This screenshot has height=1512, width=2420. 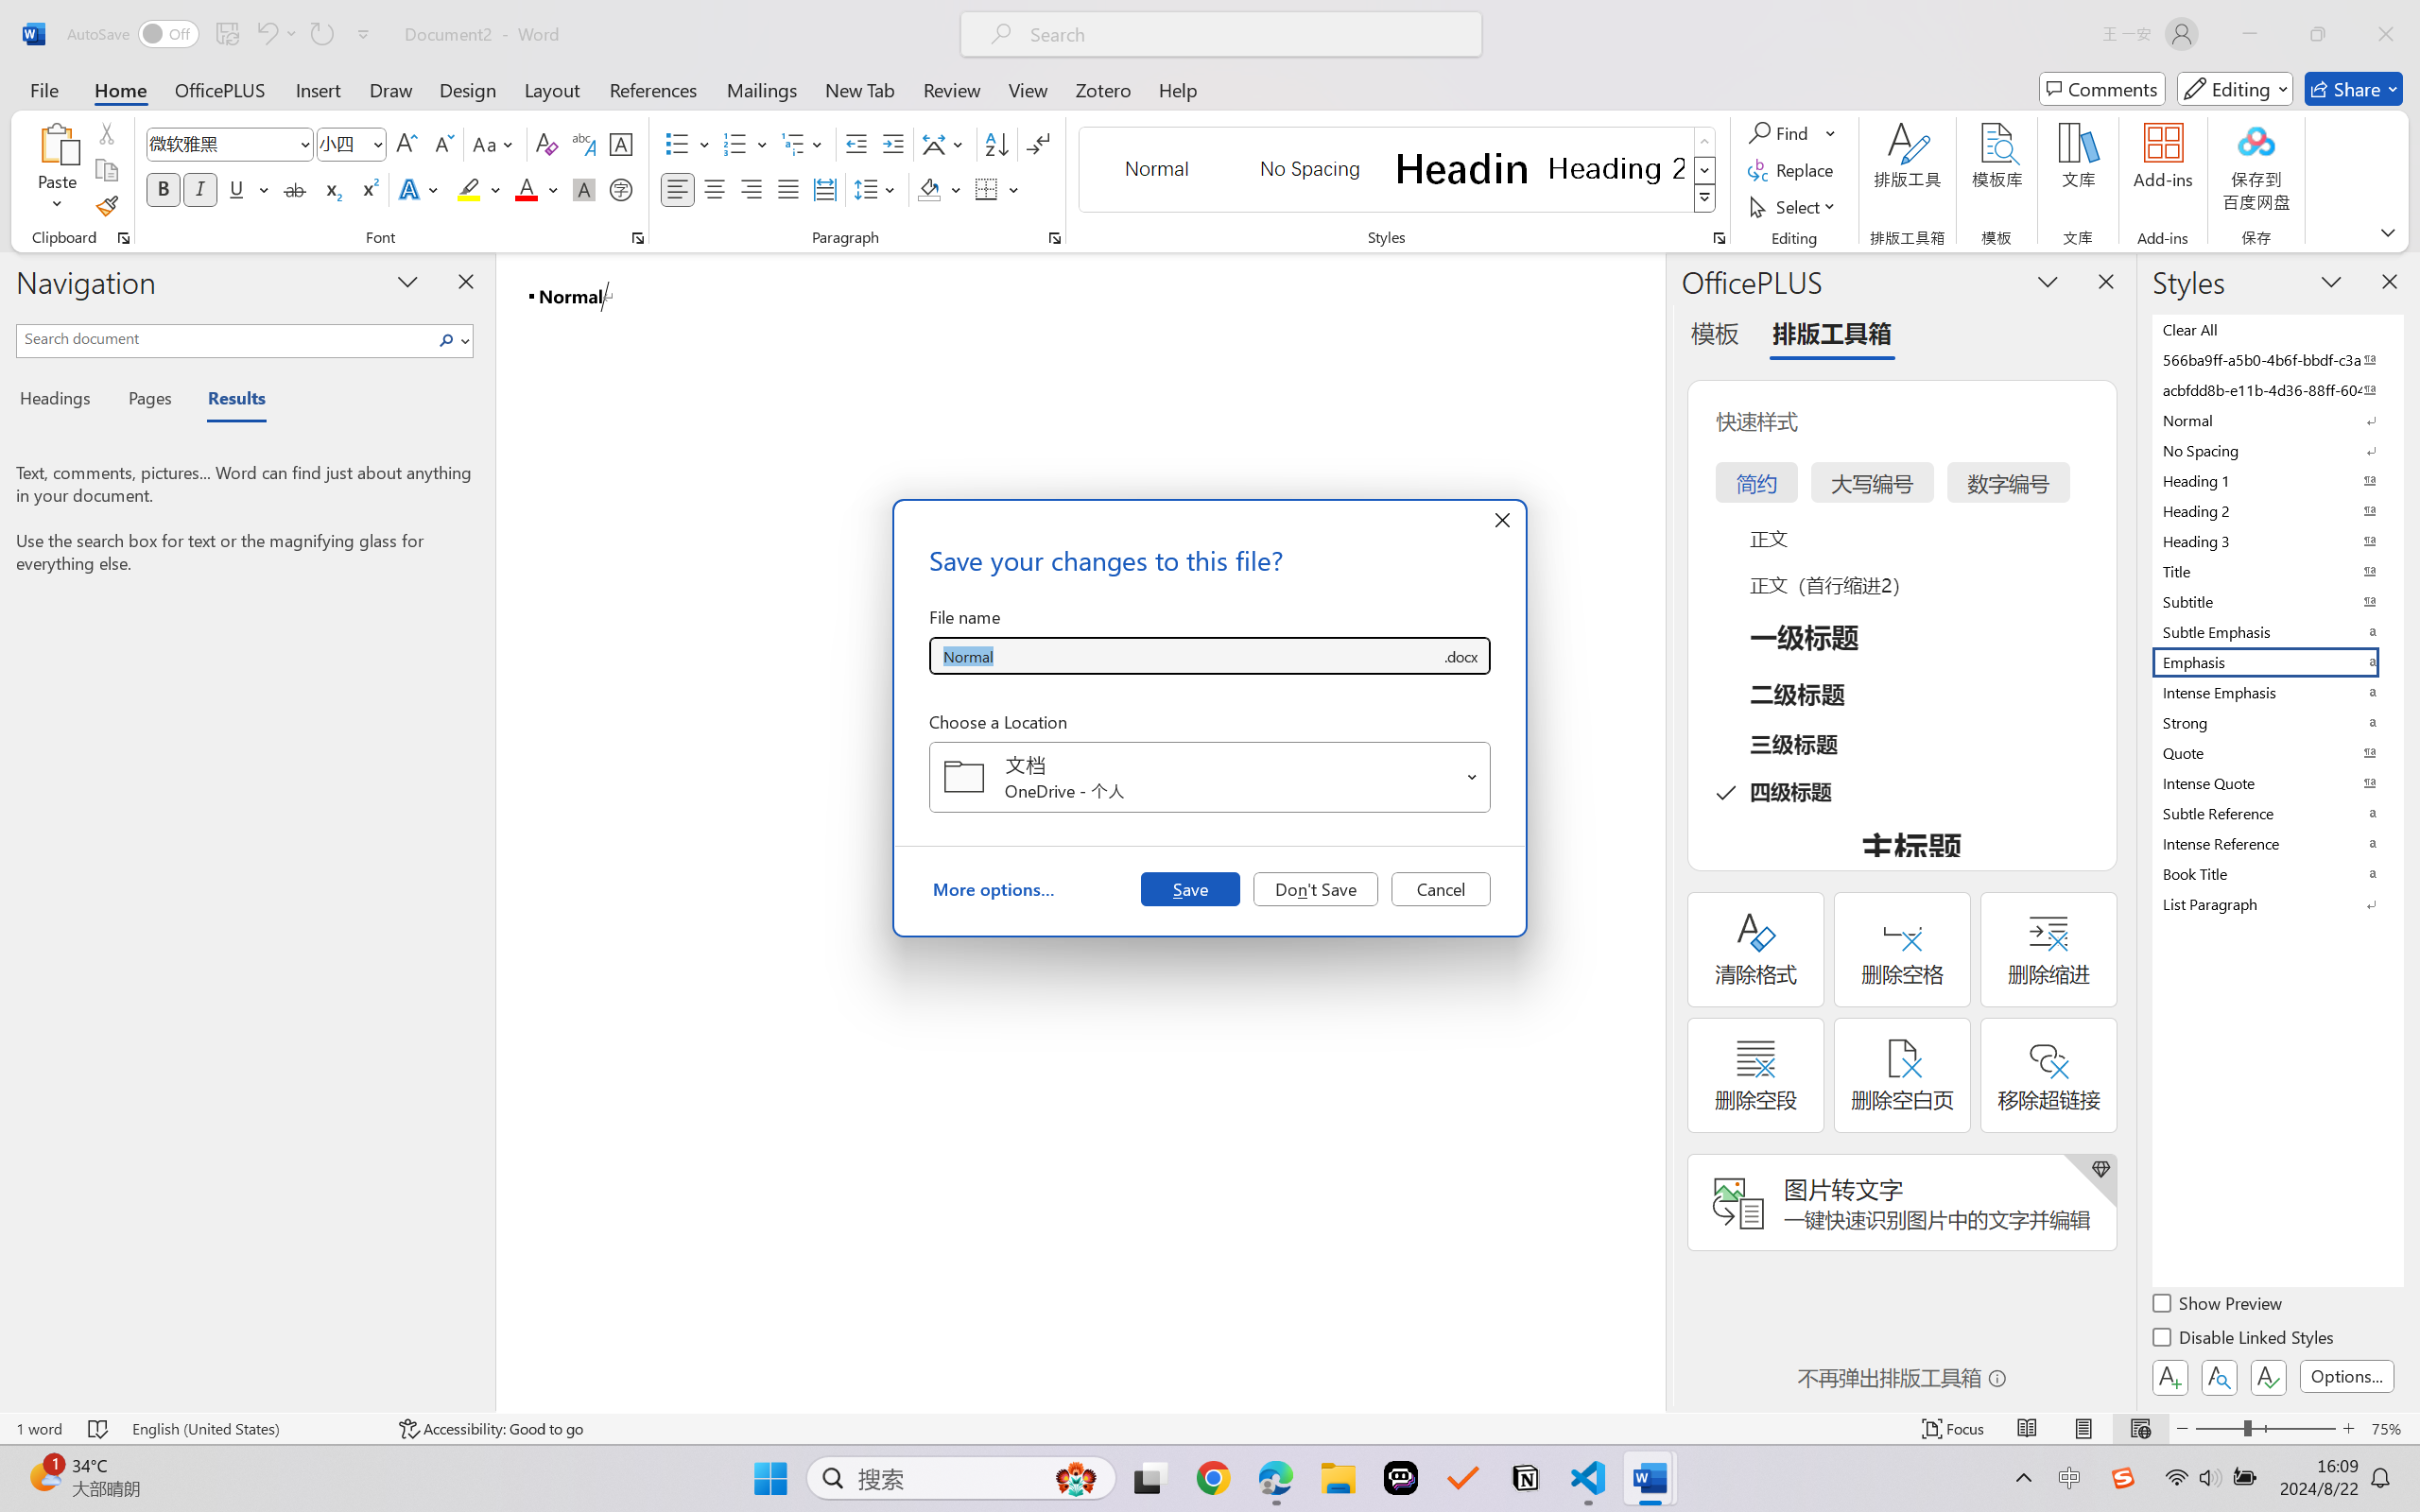 I want to click on Heading 2, so click(x=1616, y=168).